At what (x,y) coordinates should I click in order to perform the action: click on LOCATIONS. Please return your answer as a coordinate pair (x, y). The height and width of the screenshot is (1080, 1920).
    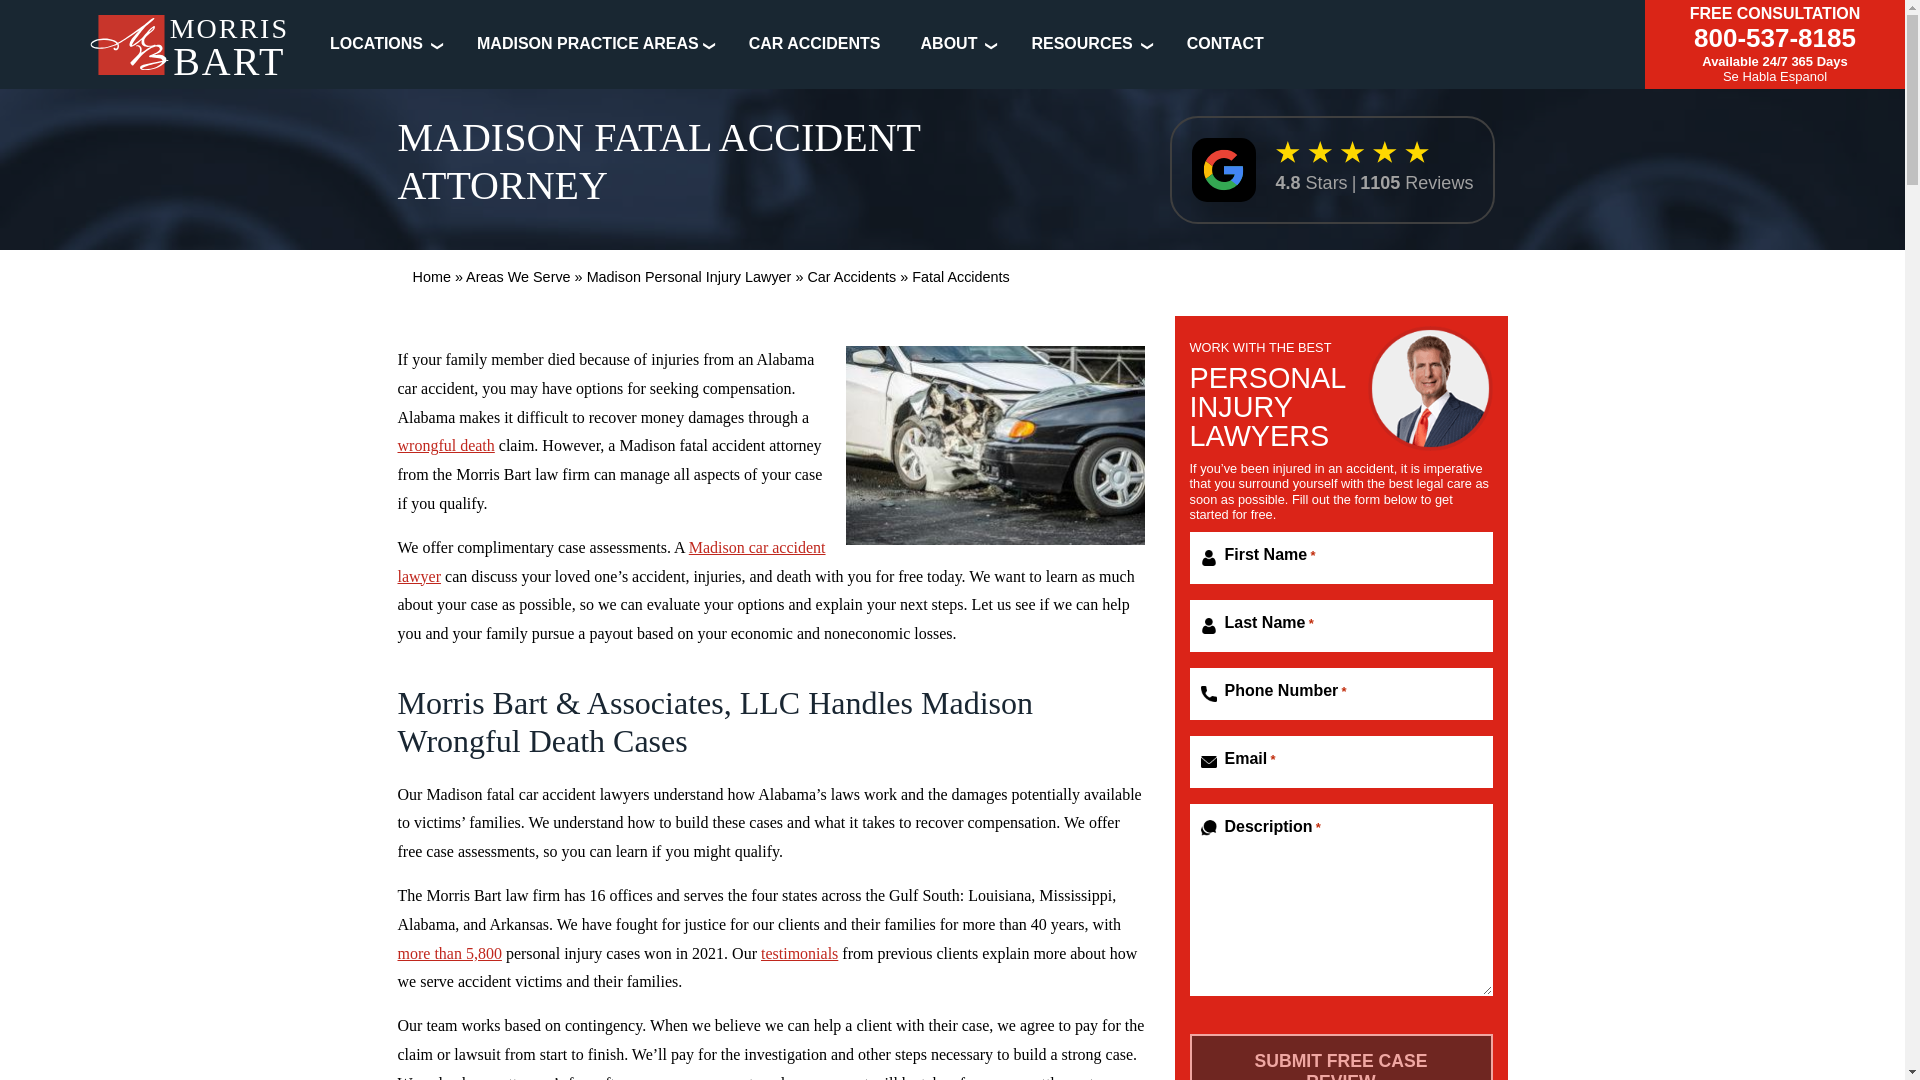
    Looking at the image, I should click on (376, 42).